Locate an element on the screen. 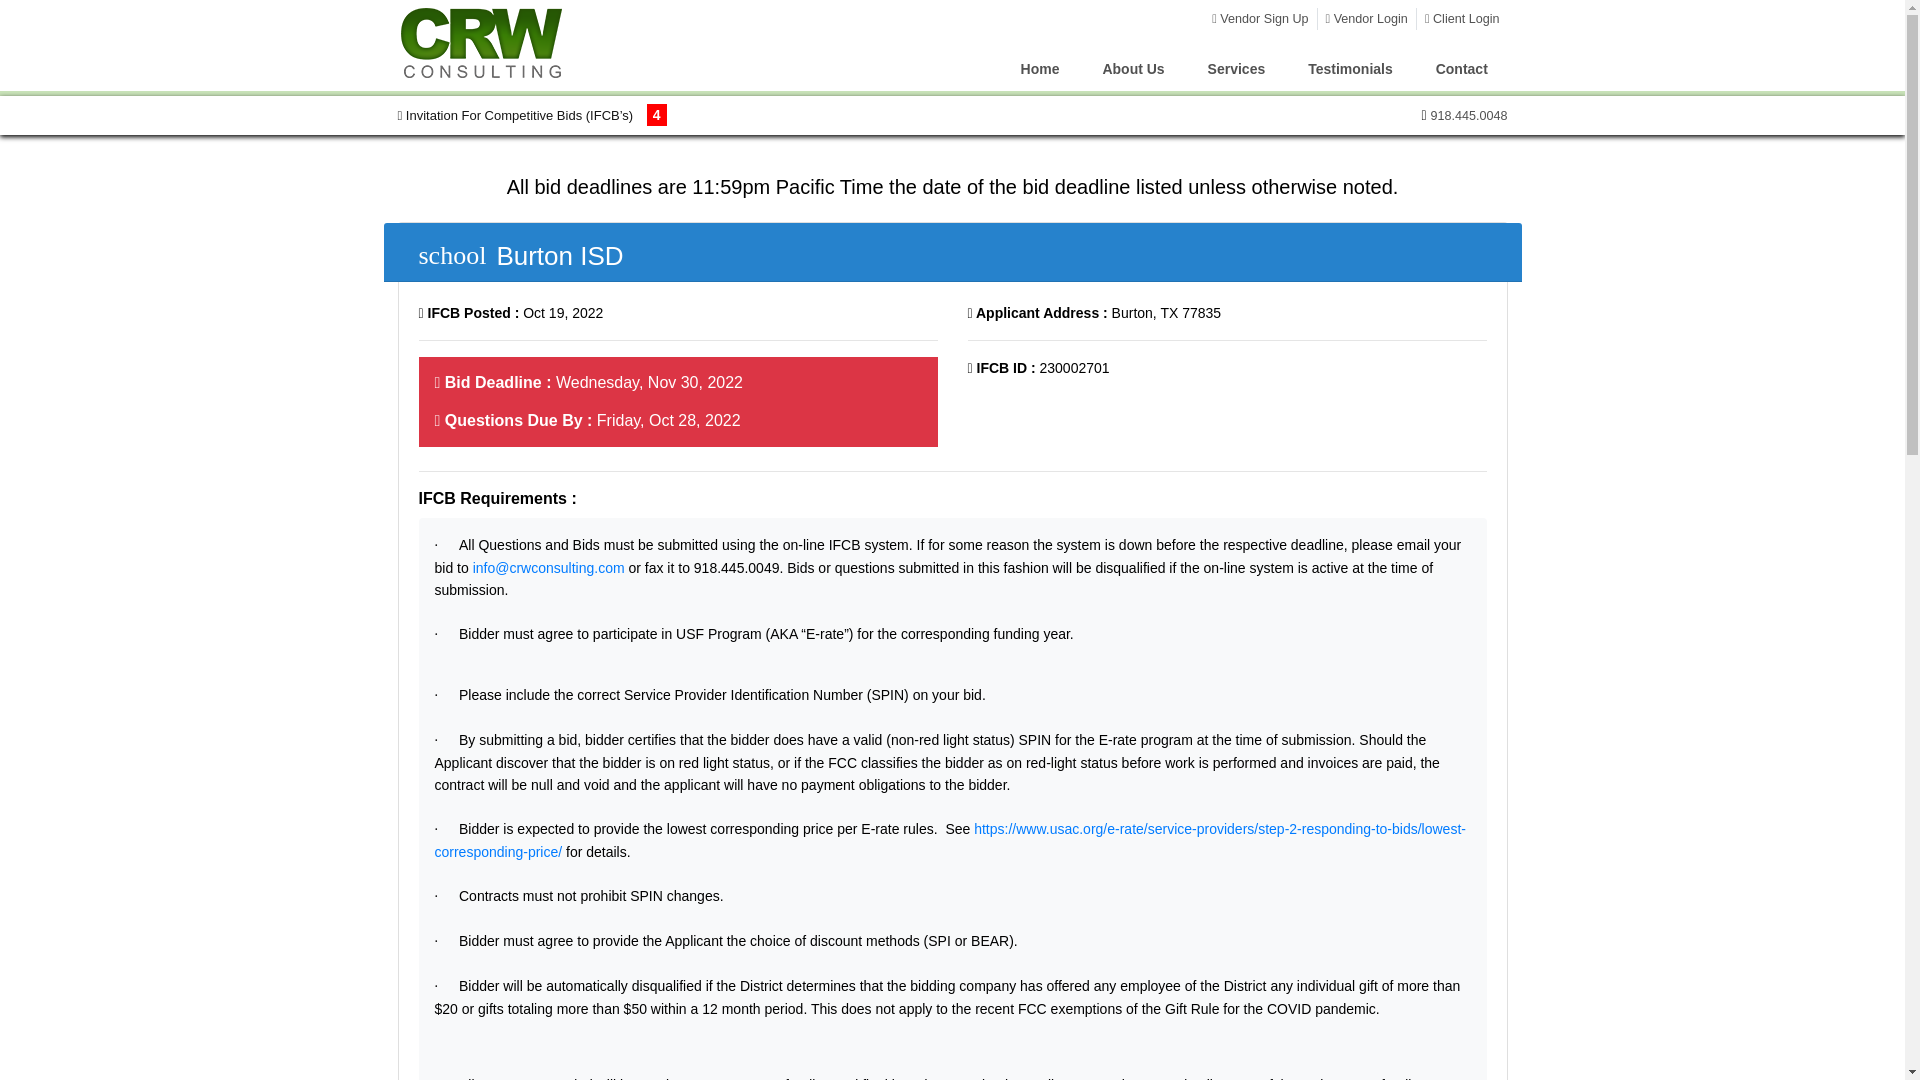 Image resolution: width=1920 pixels, height=1080 pixels. Vendor Login is located at coordinates (1366, 18).